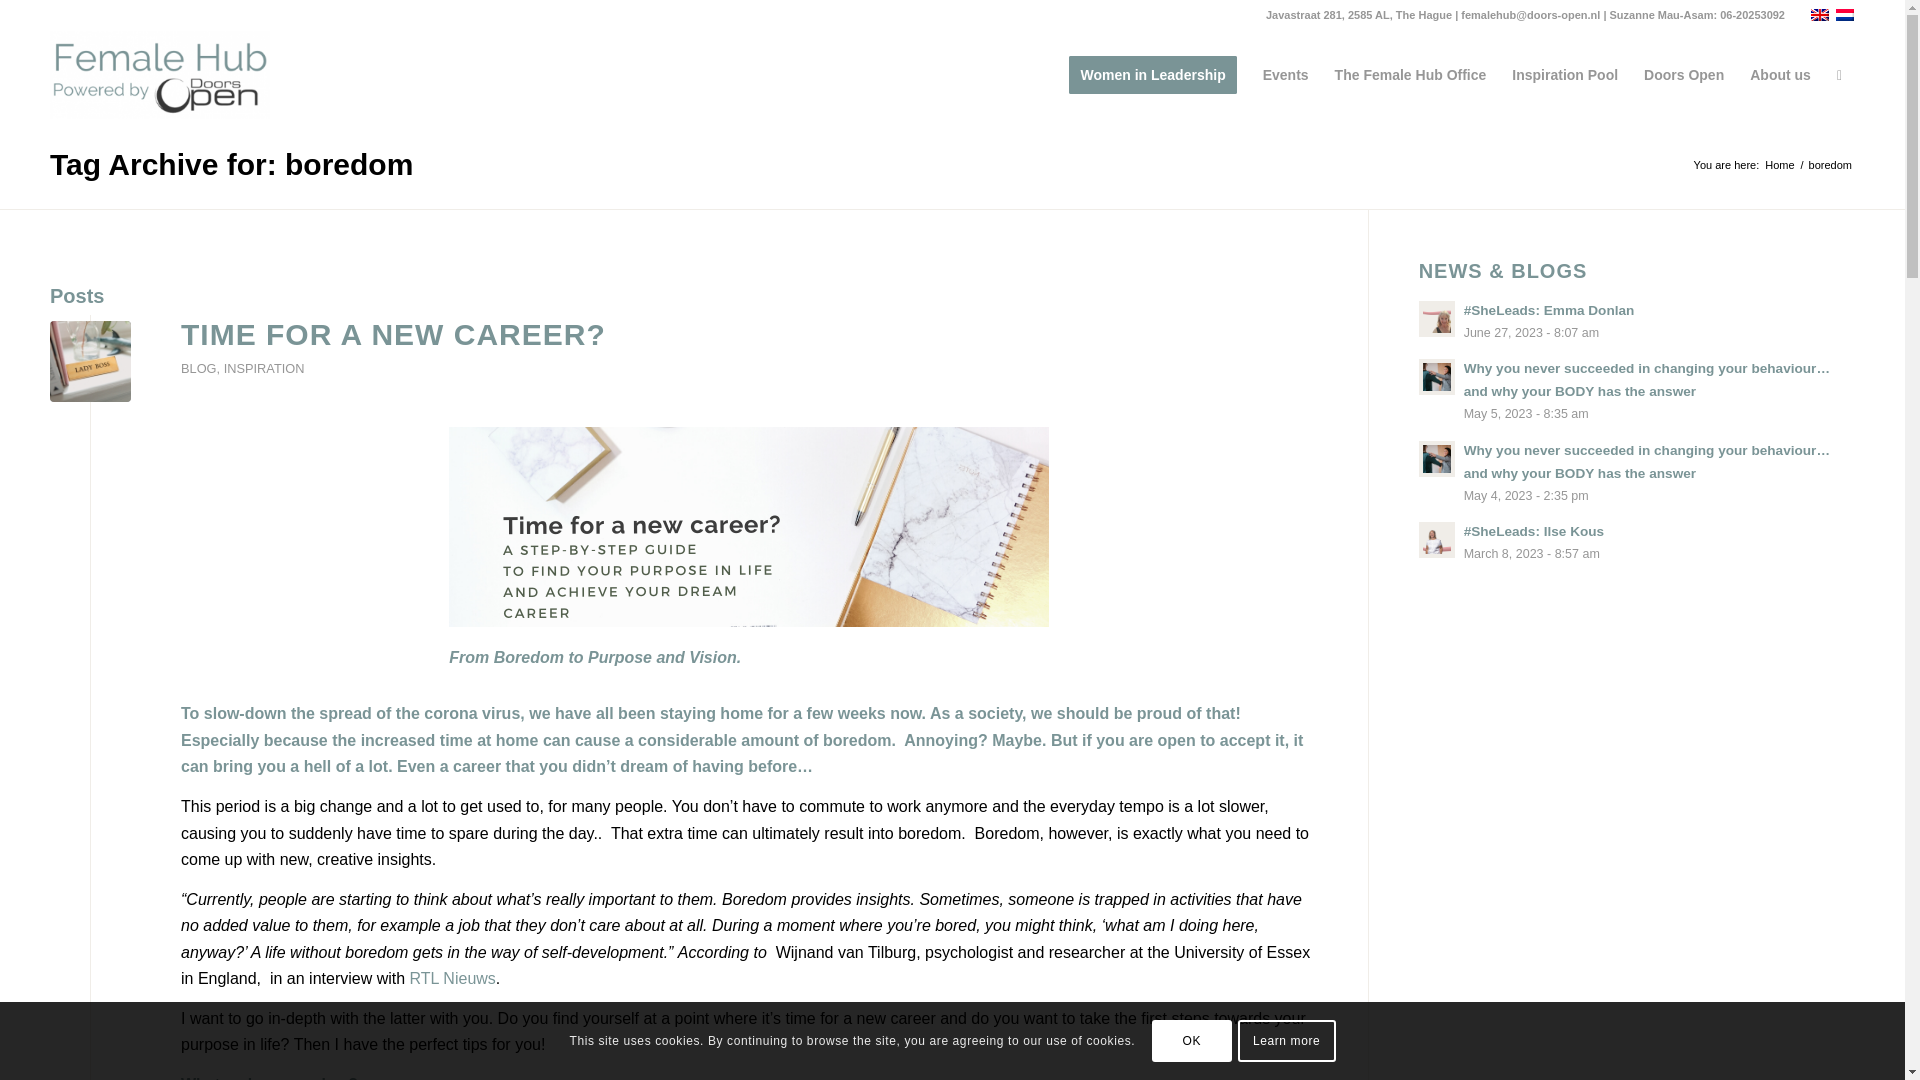 The image size is (1920, 1080). I want to click on Permanent Link: Time for a new career?, so click(393, 334).